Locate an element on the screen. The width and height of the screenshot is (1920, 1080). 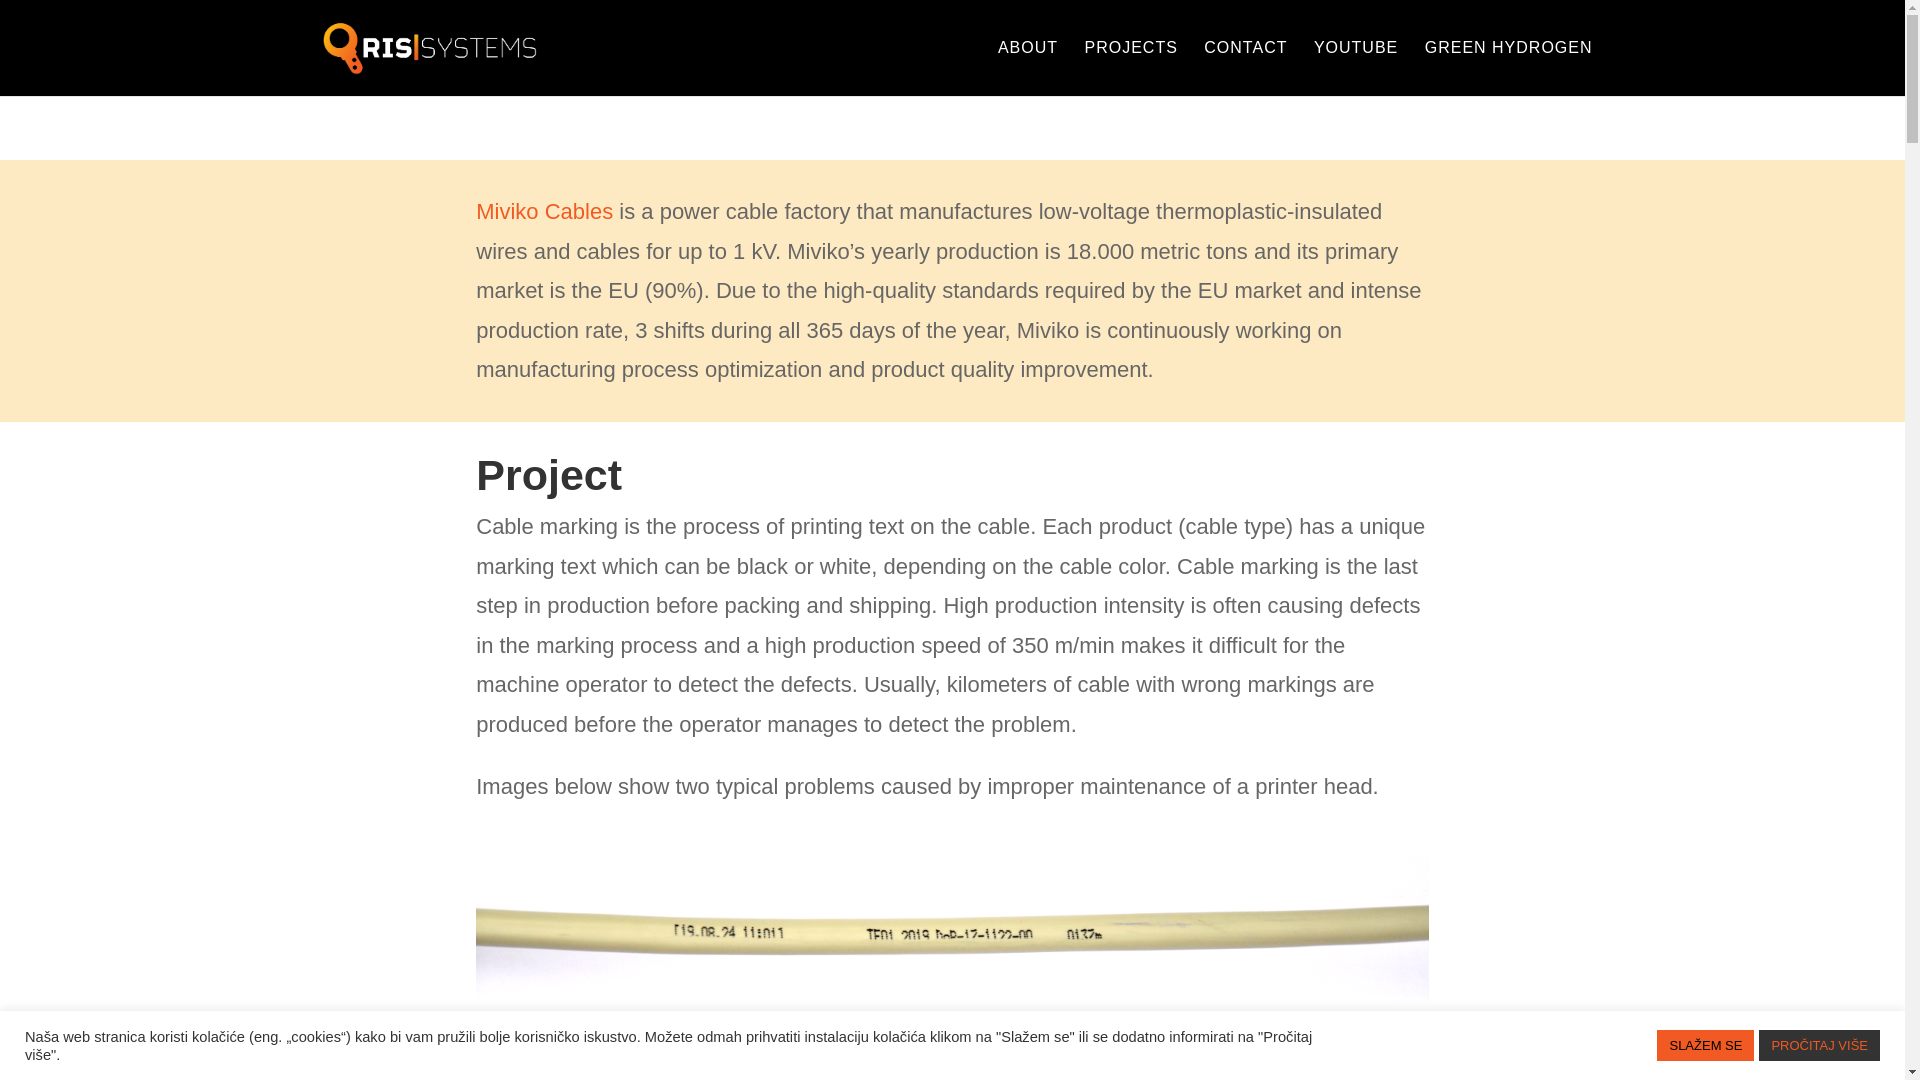
Odrezana slova is located at coordinates (952, 930).